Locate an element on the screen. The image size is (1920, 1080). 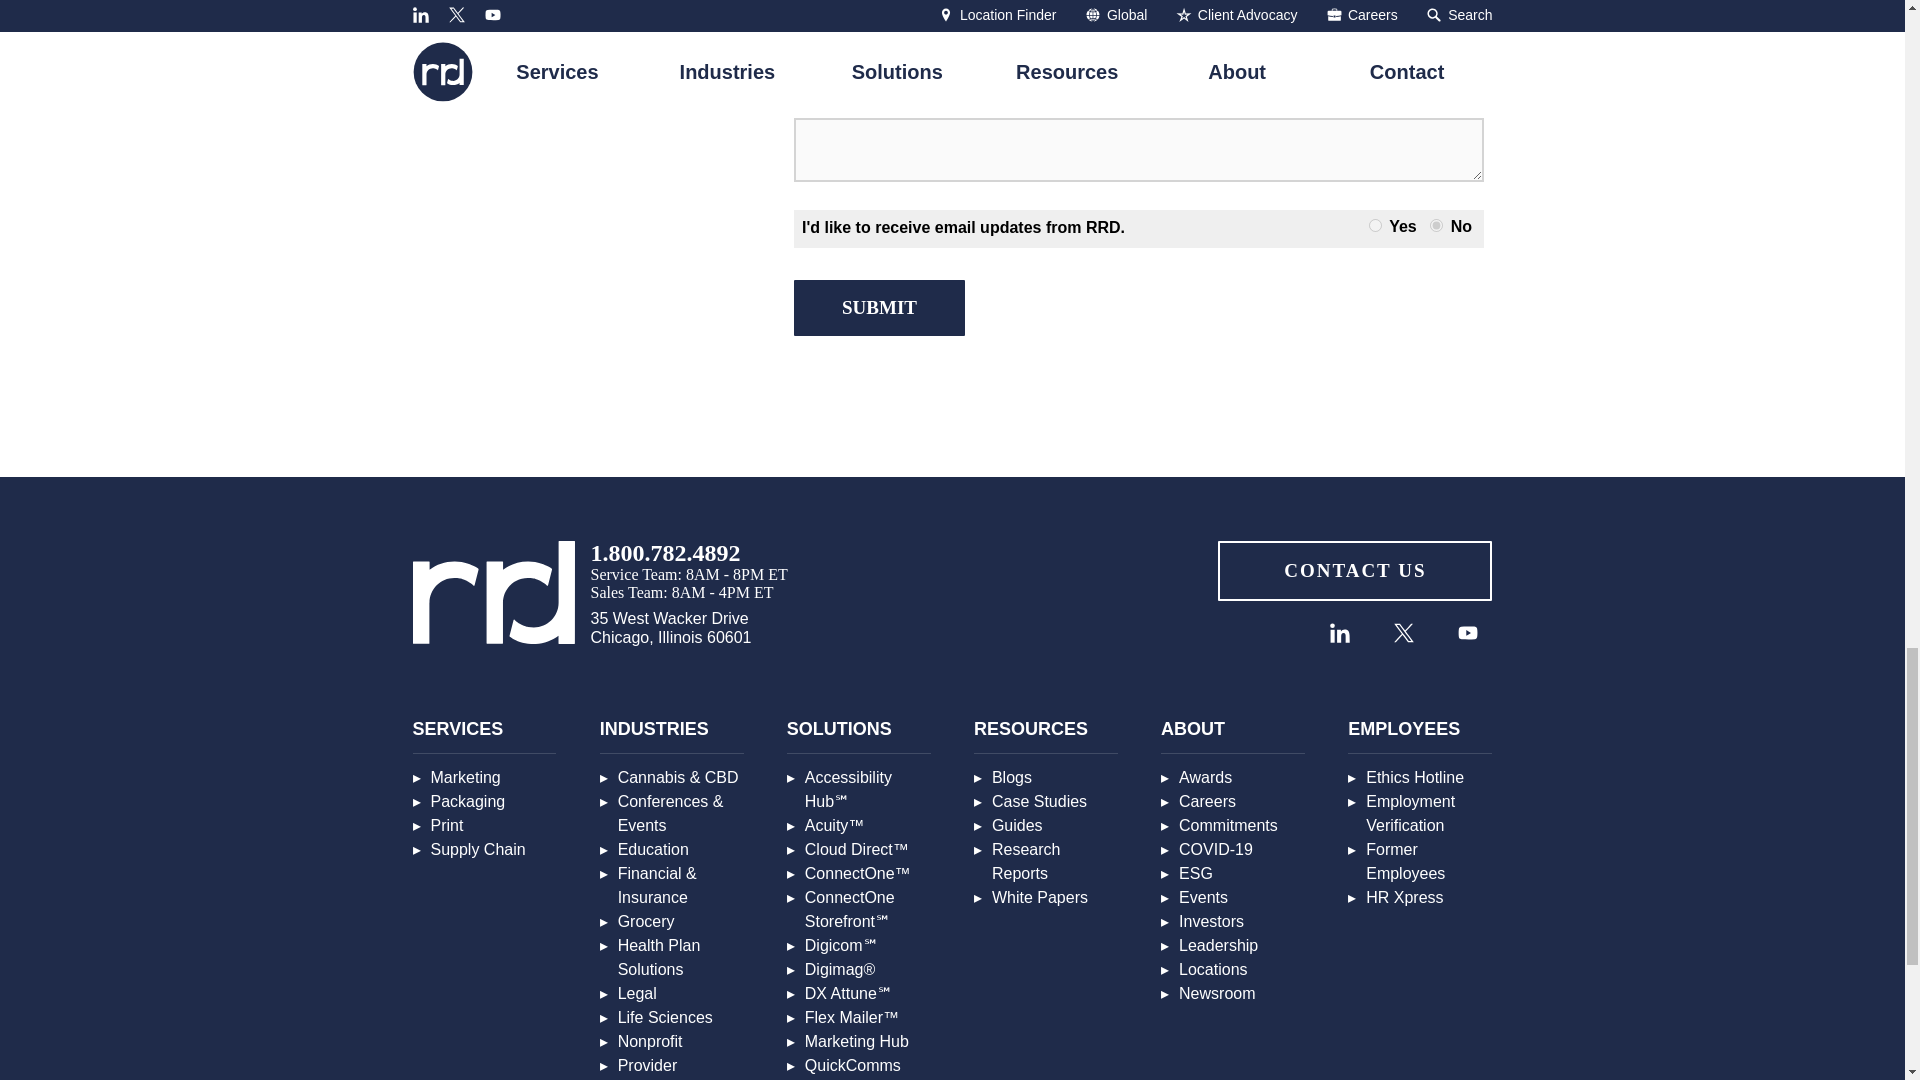
Twitter is located at coordinates (1404, 632).